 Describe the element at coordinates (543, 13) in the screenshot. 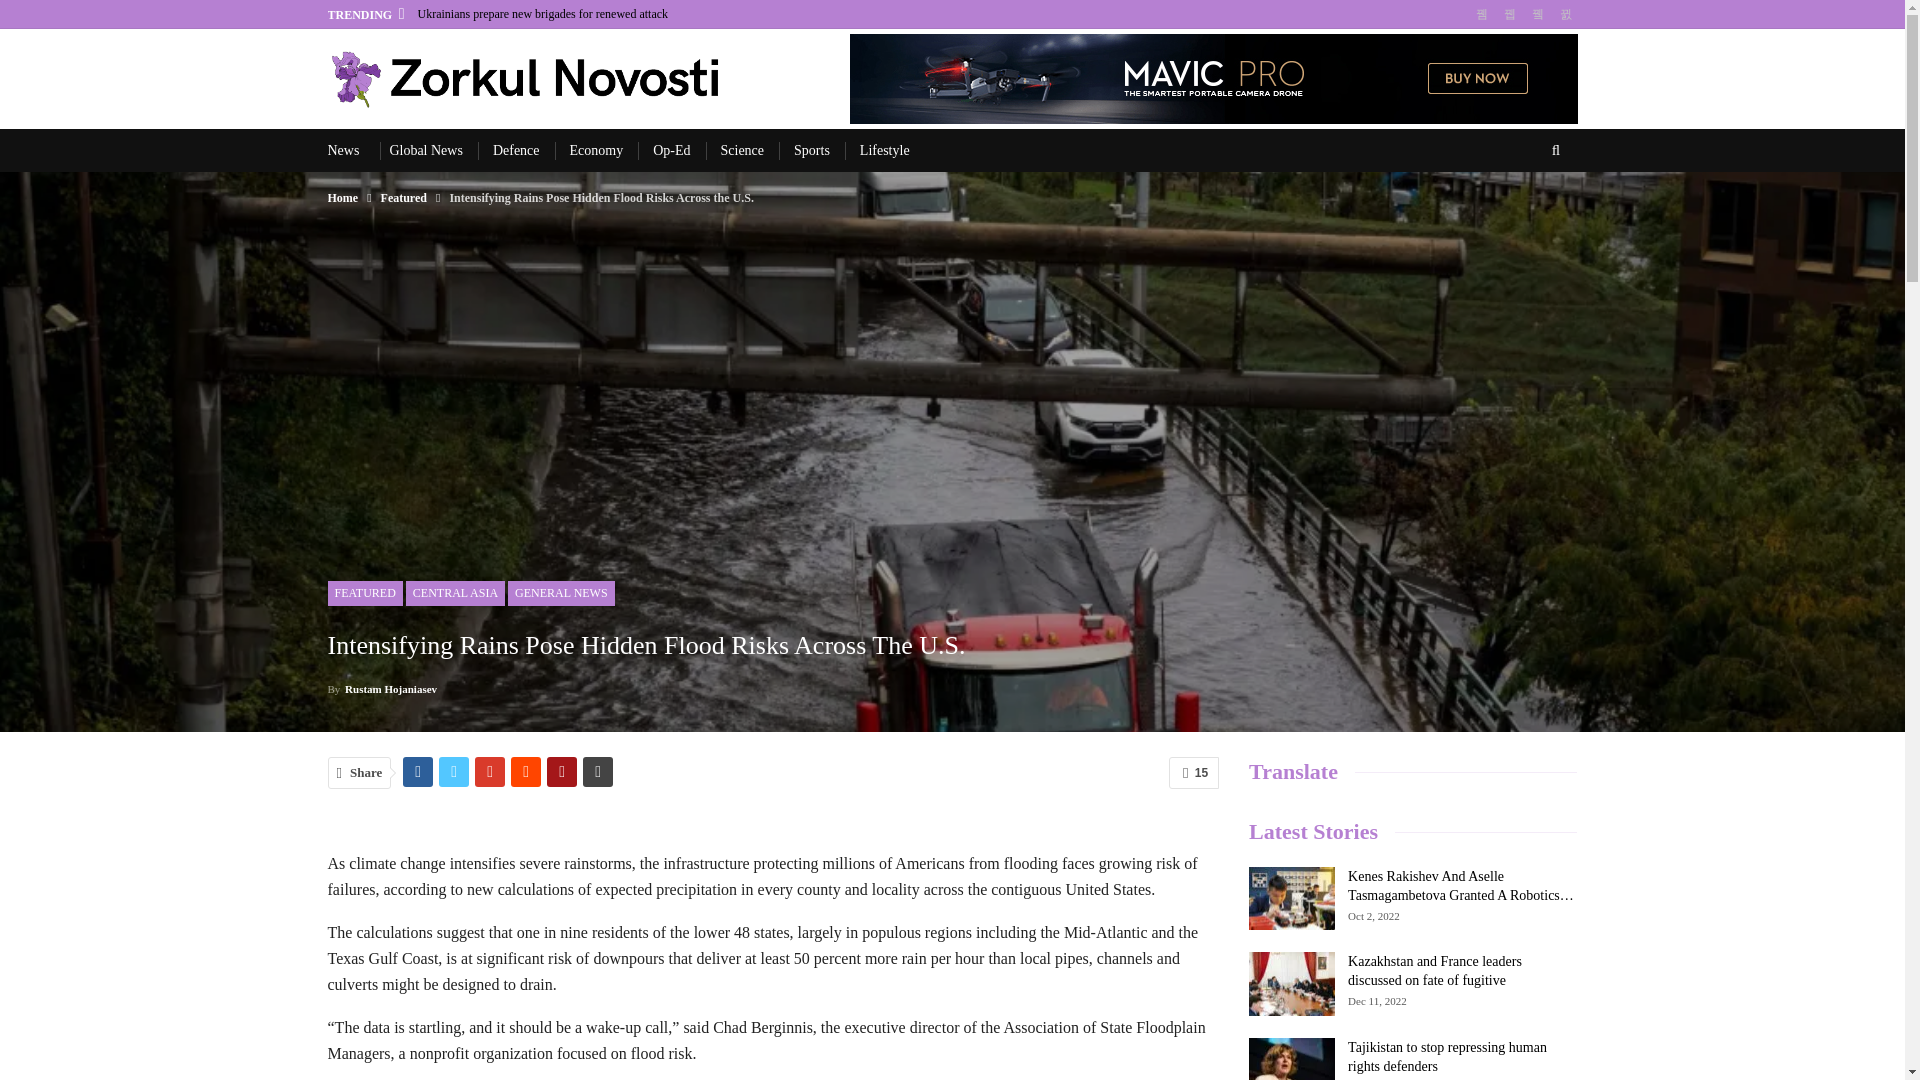

I see `Ukrainians prepare new brigades for renewed attack` at that location.